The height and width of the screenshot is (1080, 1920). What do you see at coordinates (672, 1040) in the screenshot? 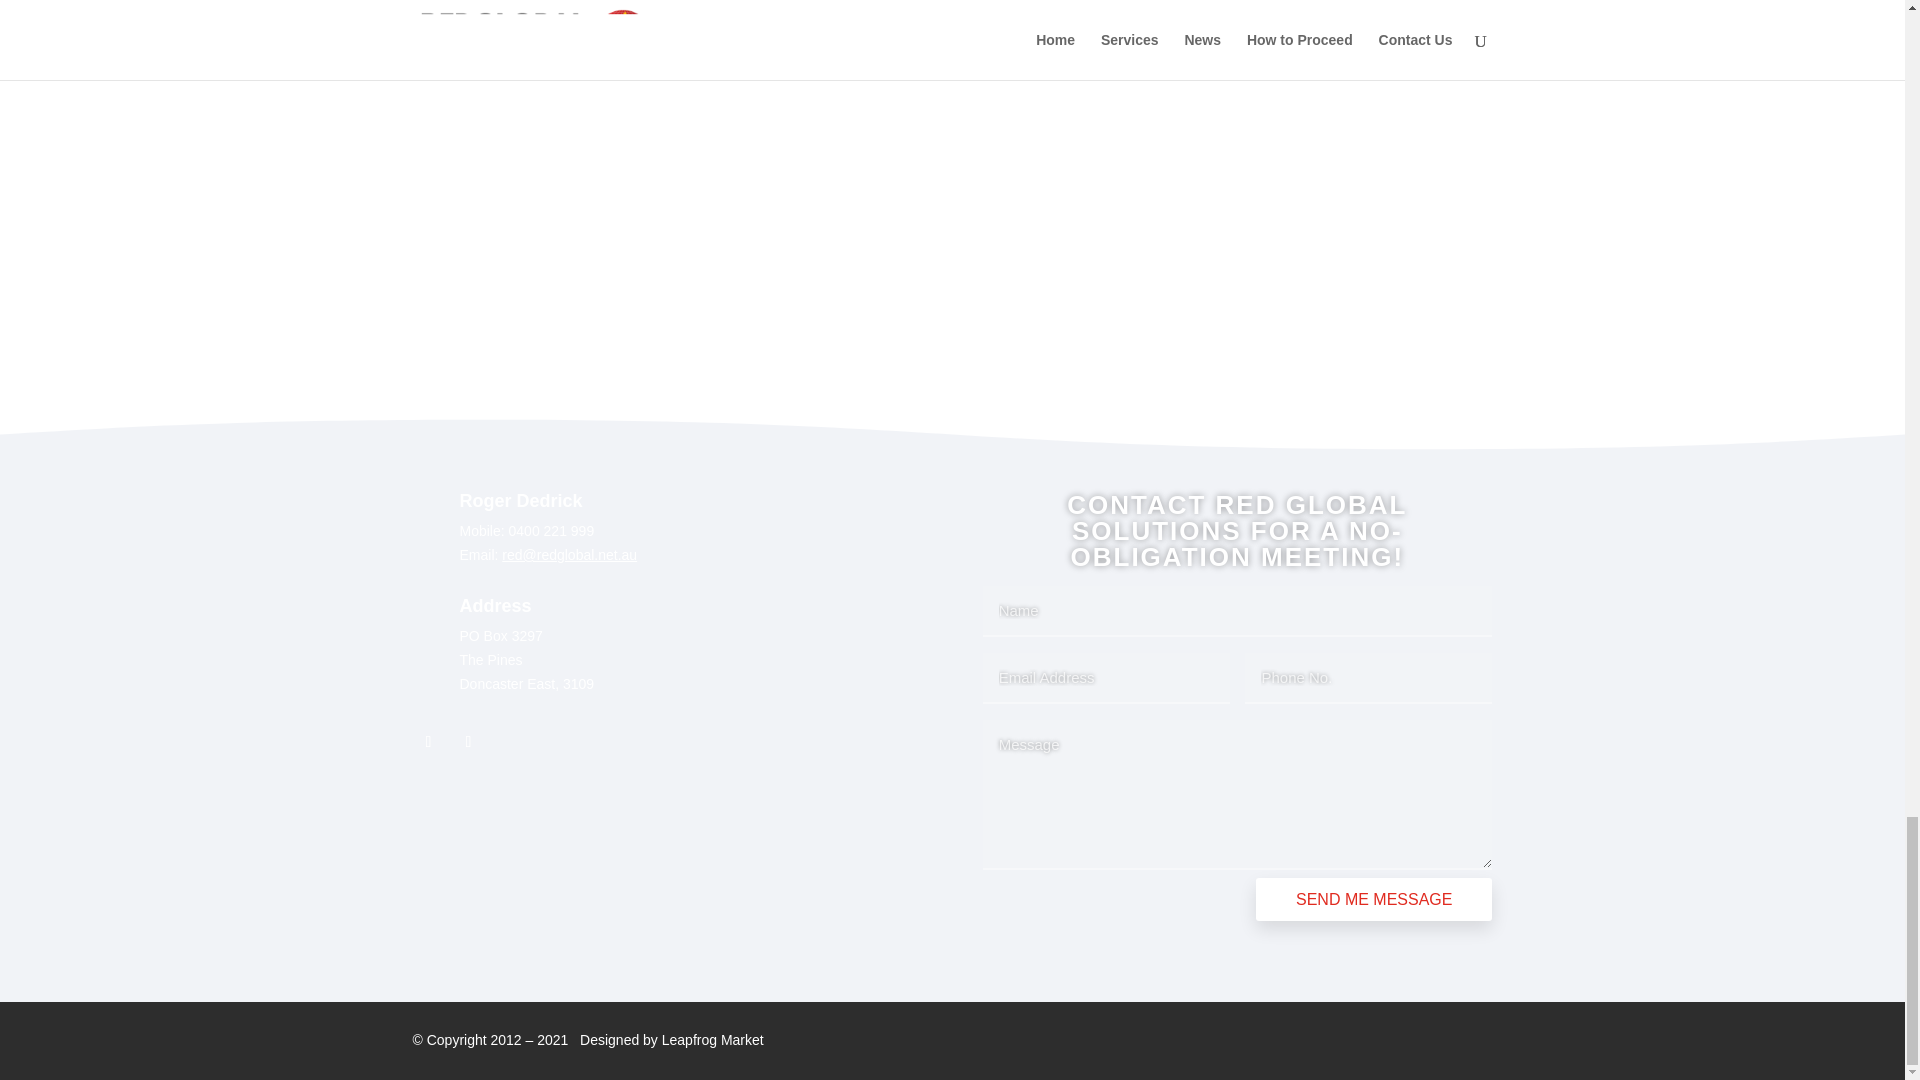
I see `Designed by Leapfrog Market` at bounding box center [672, 1040].